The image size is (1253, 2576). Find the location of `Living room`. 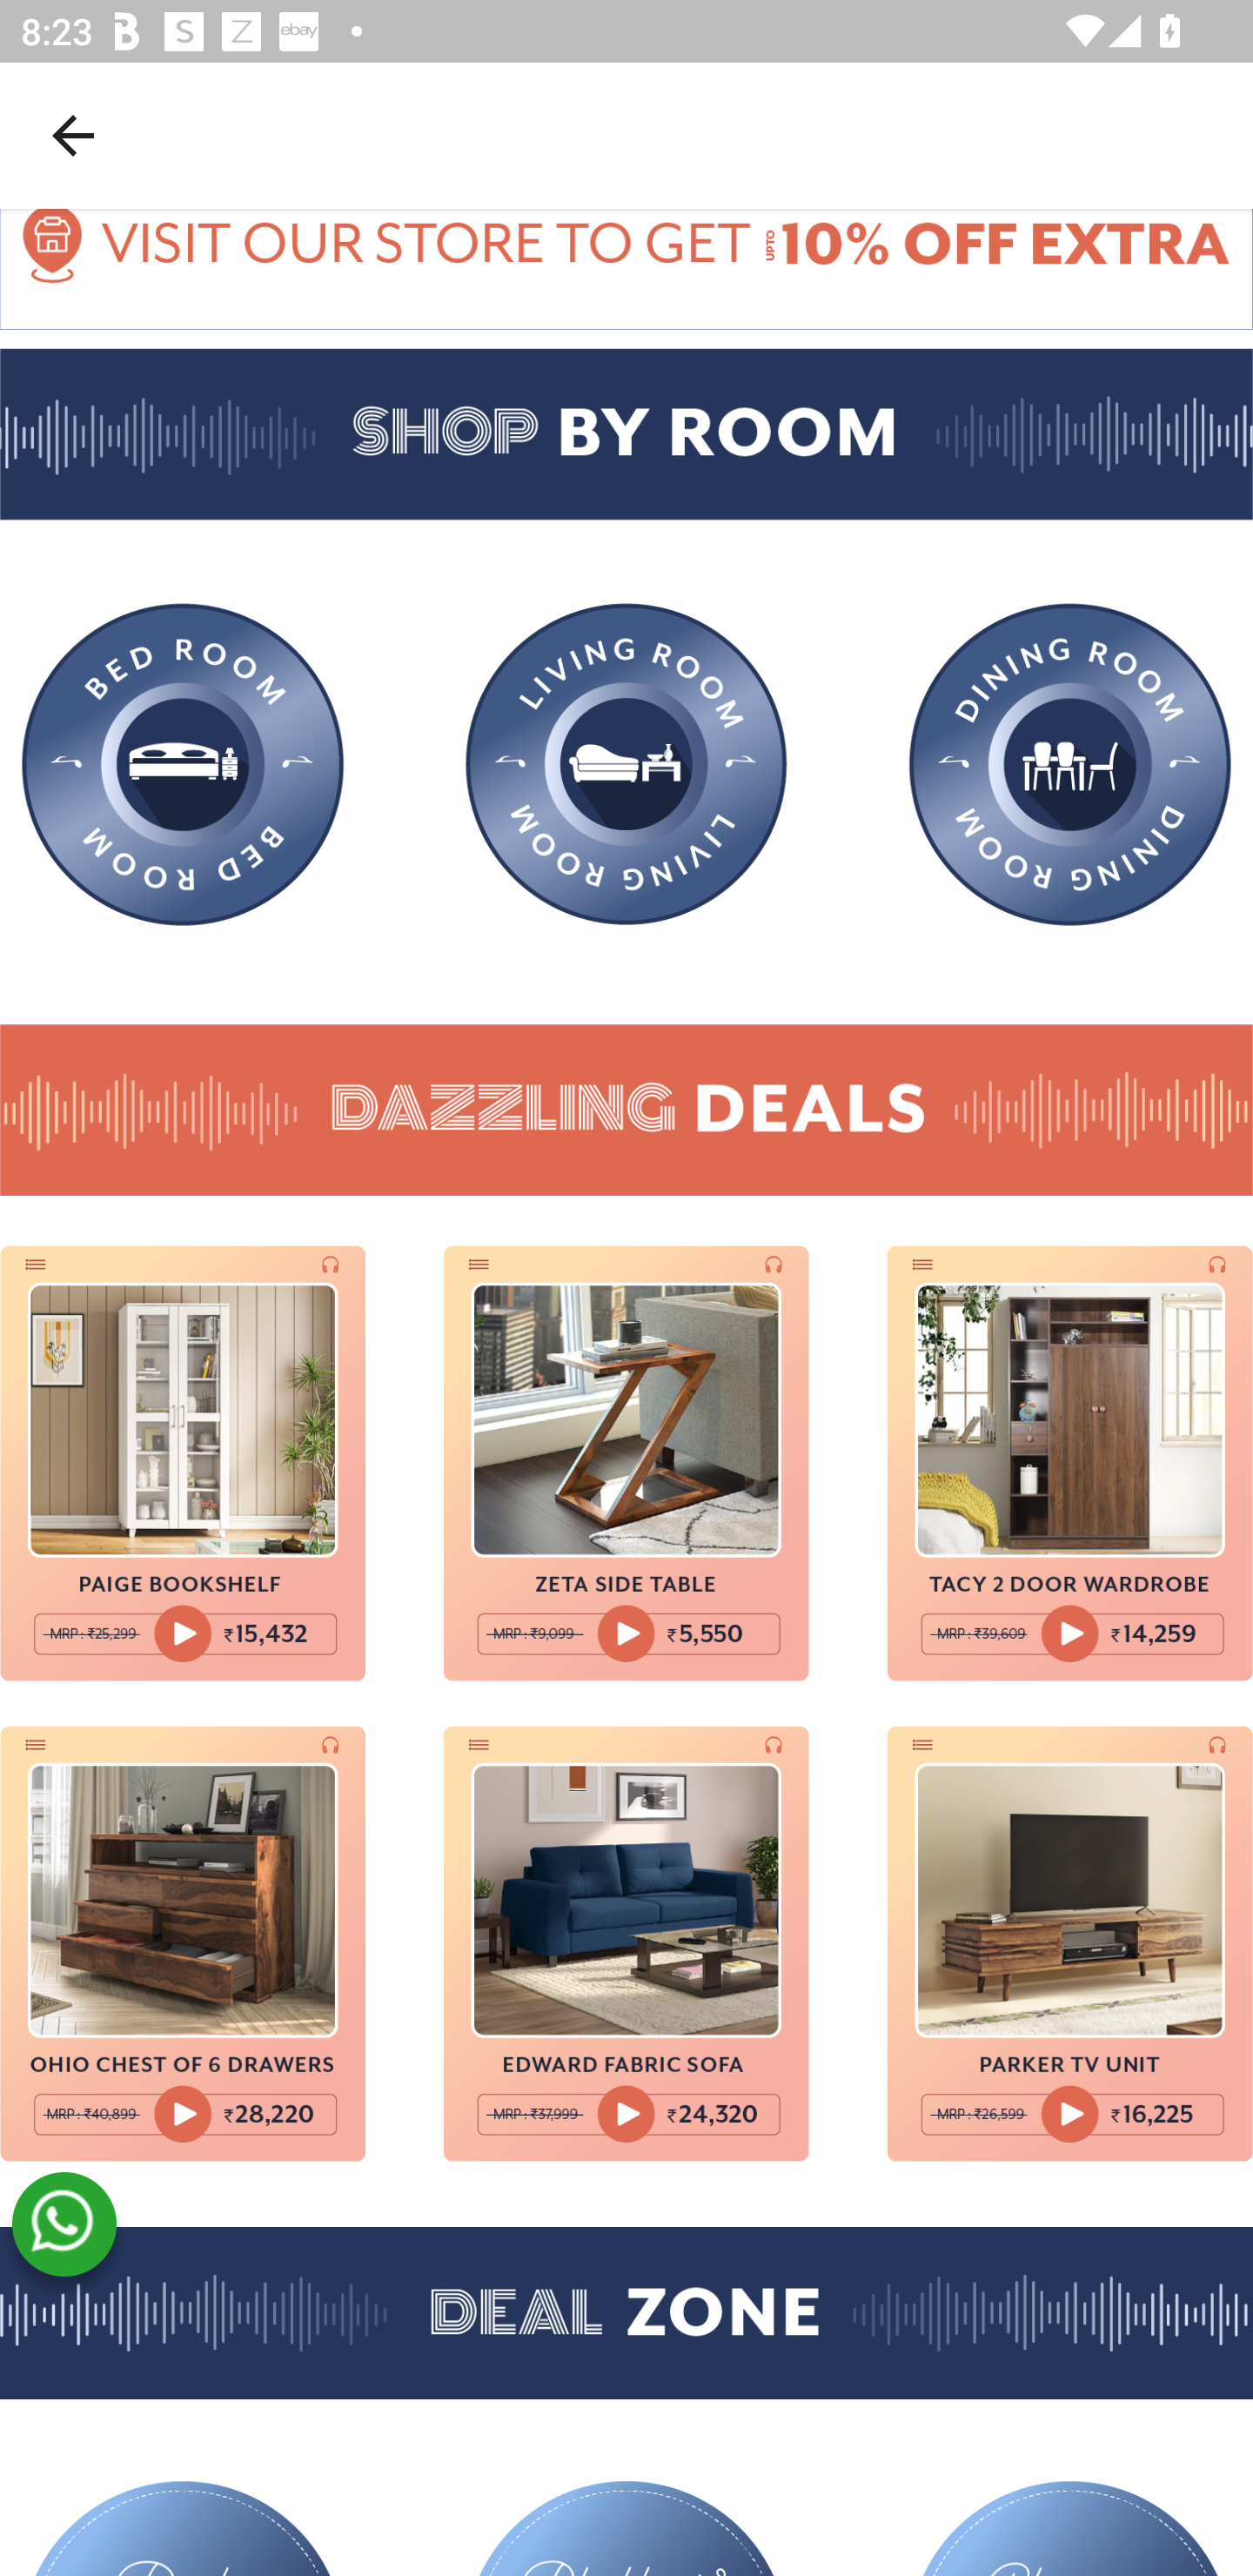

Living room is located at coordinates (626, 764).